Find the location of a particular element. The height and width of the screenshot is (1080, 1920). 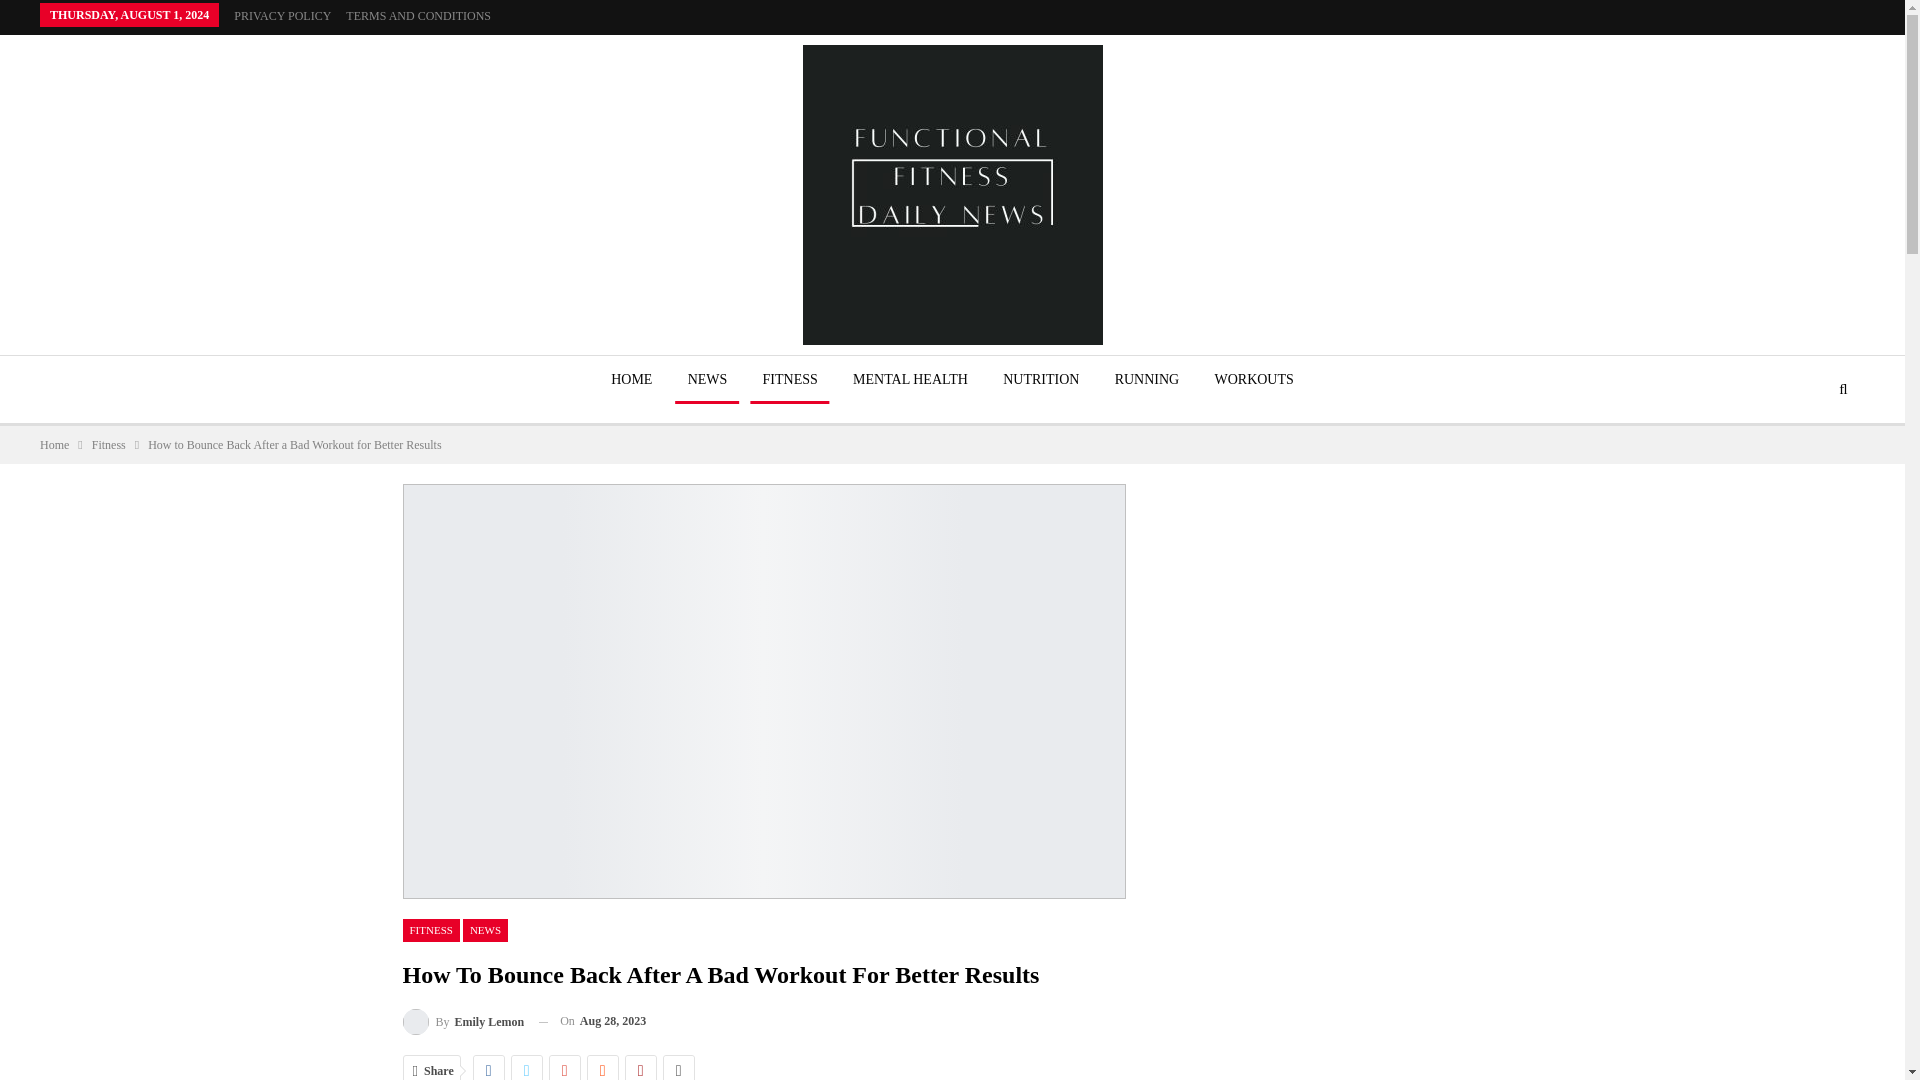

Home is located at coordinates (54, 444).